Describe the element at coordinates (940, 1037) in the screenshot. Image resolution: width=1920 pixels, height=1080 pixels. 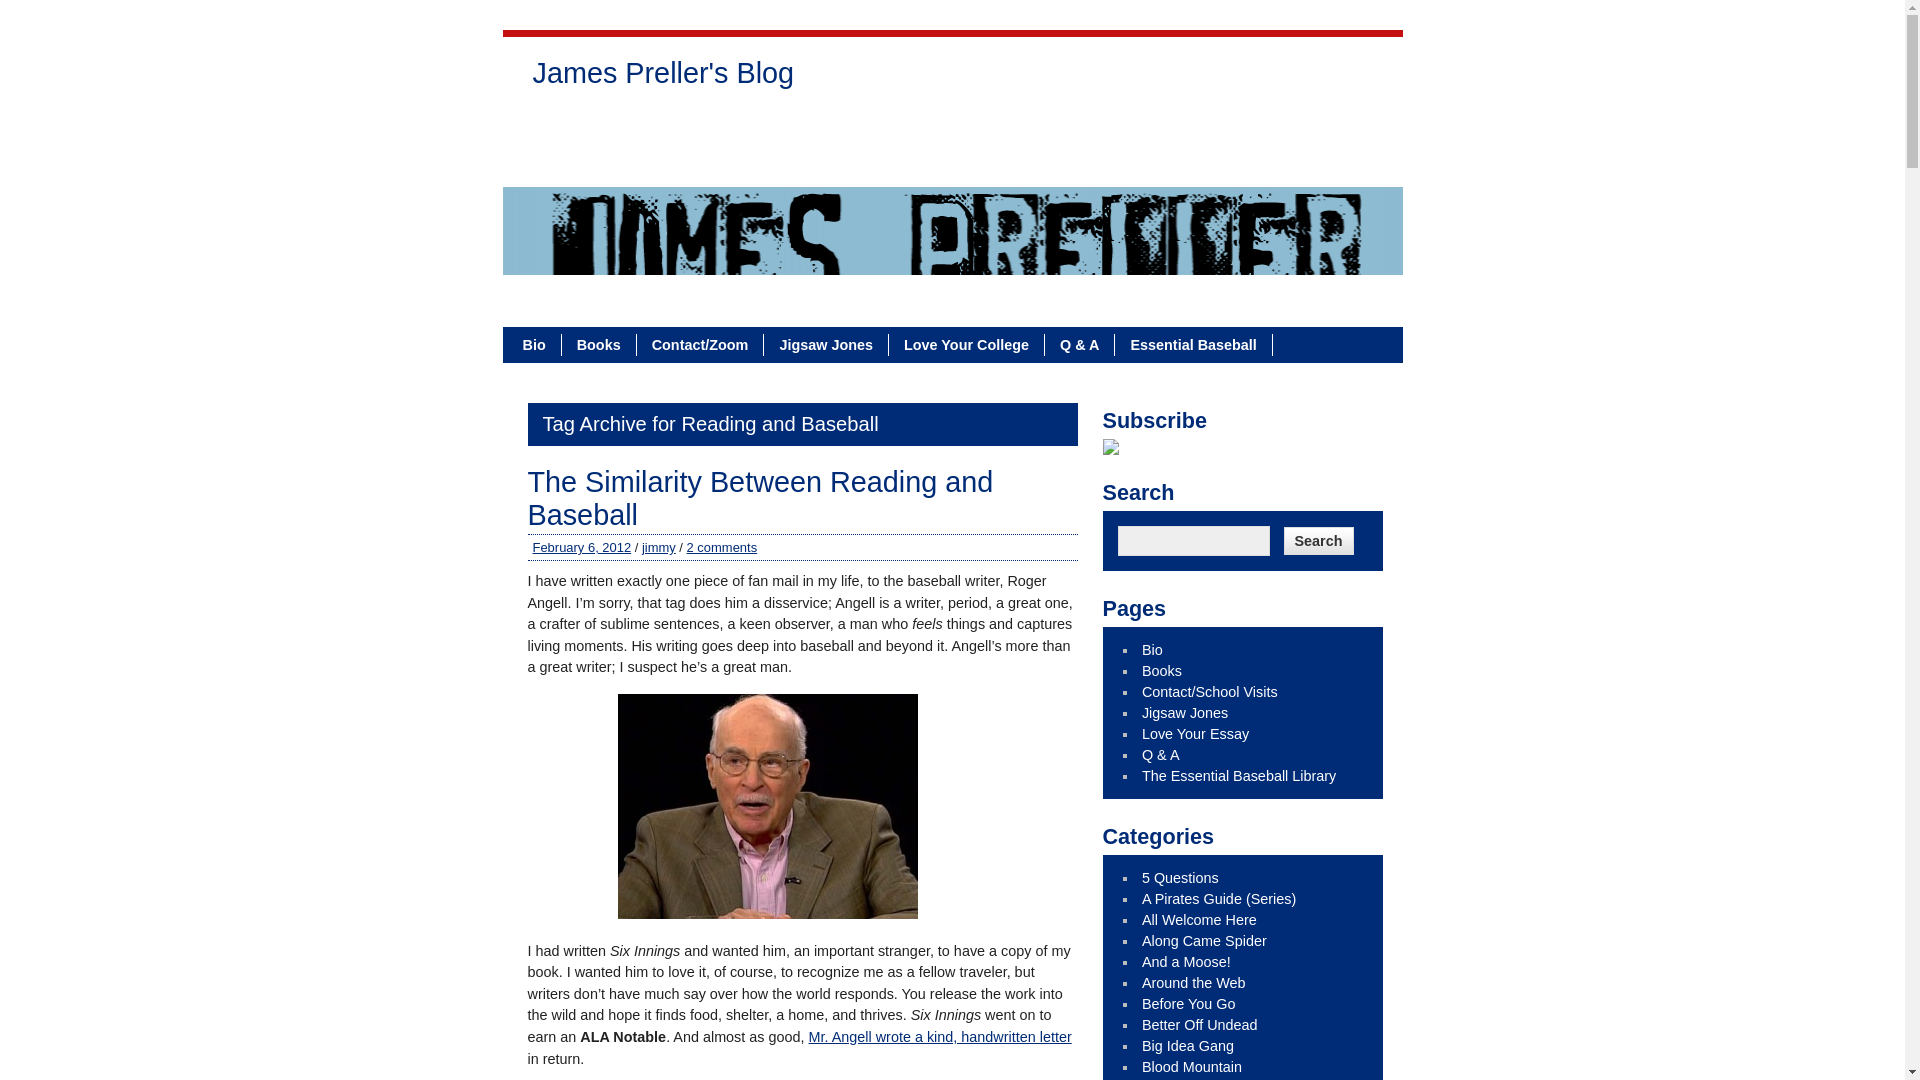
I see `Mr. Angell wrote a kind, handwritten letter` at that location.